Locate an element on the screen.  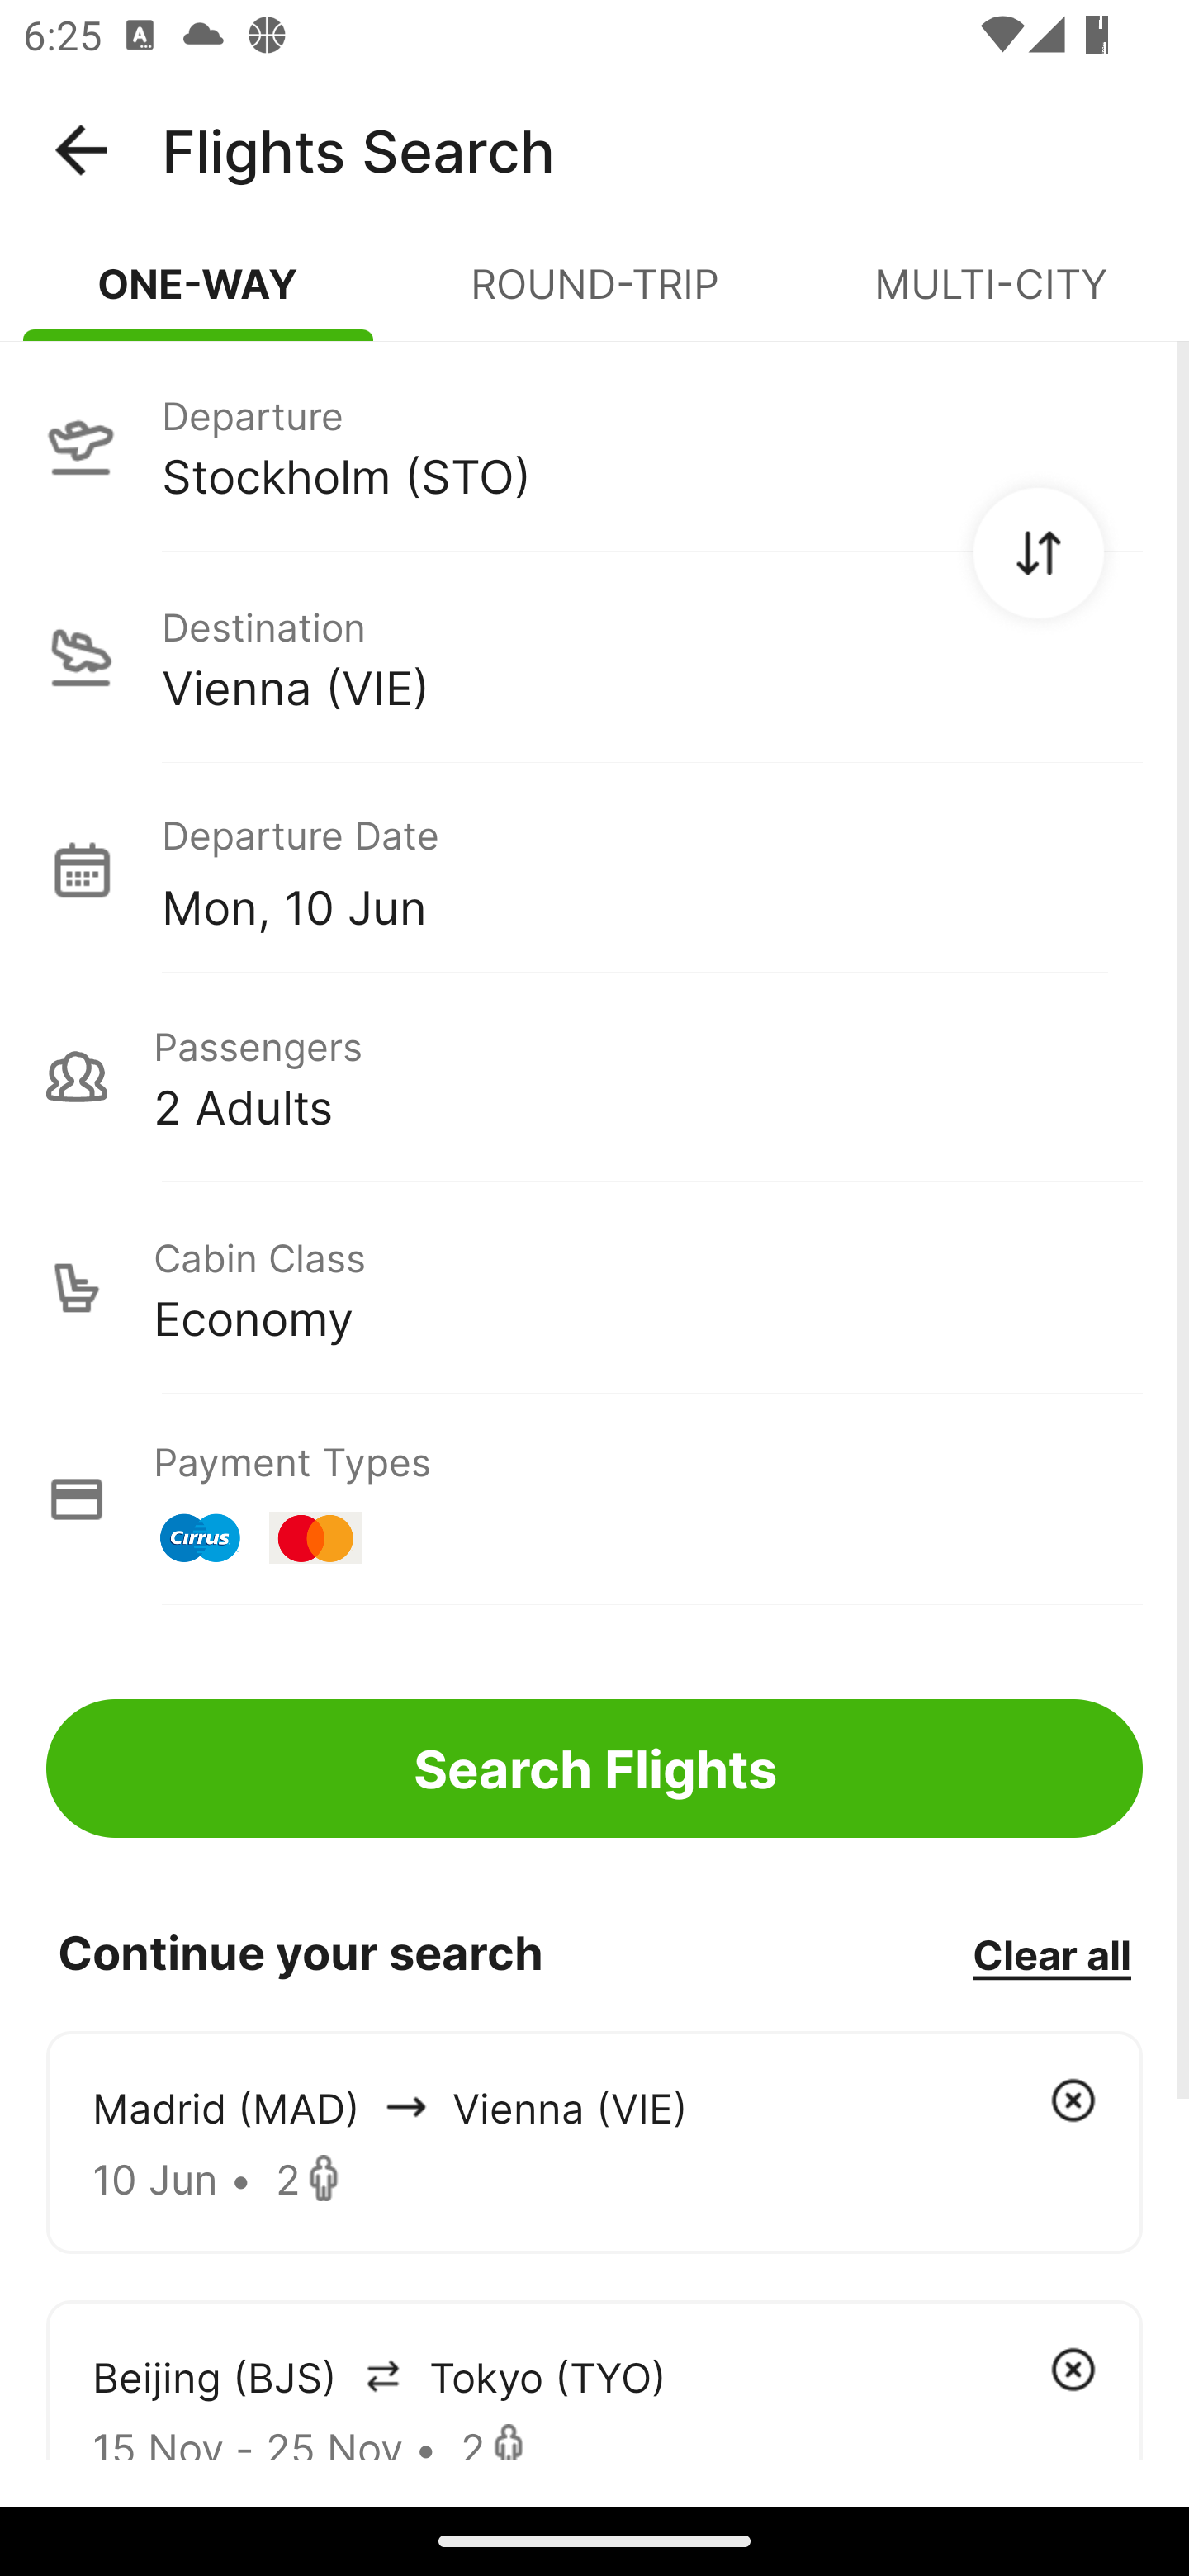
ROUND-TRIP is located at coordinates (594, 297).